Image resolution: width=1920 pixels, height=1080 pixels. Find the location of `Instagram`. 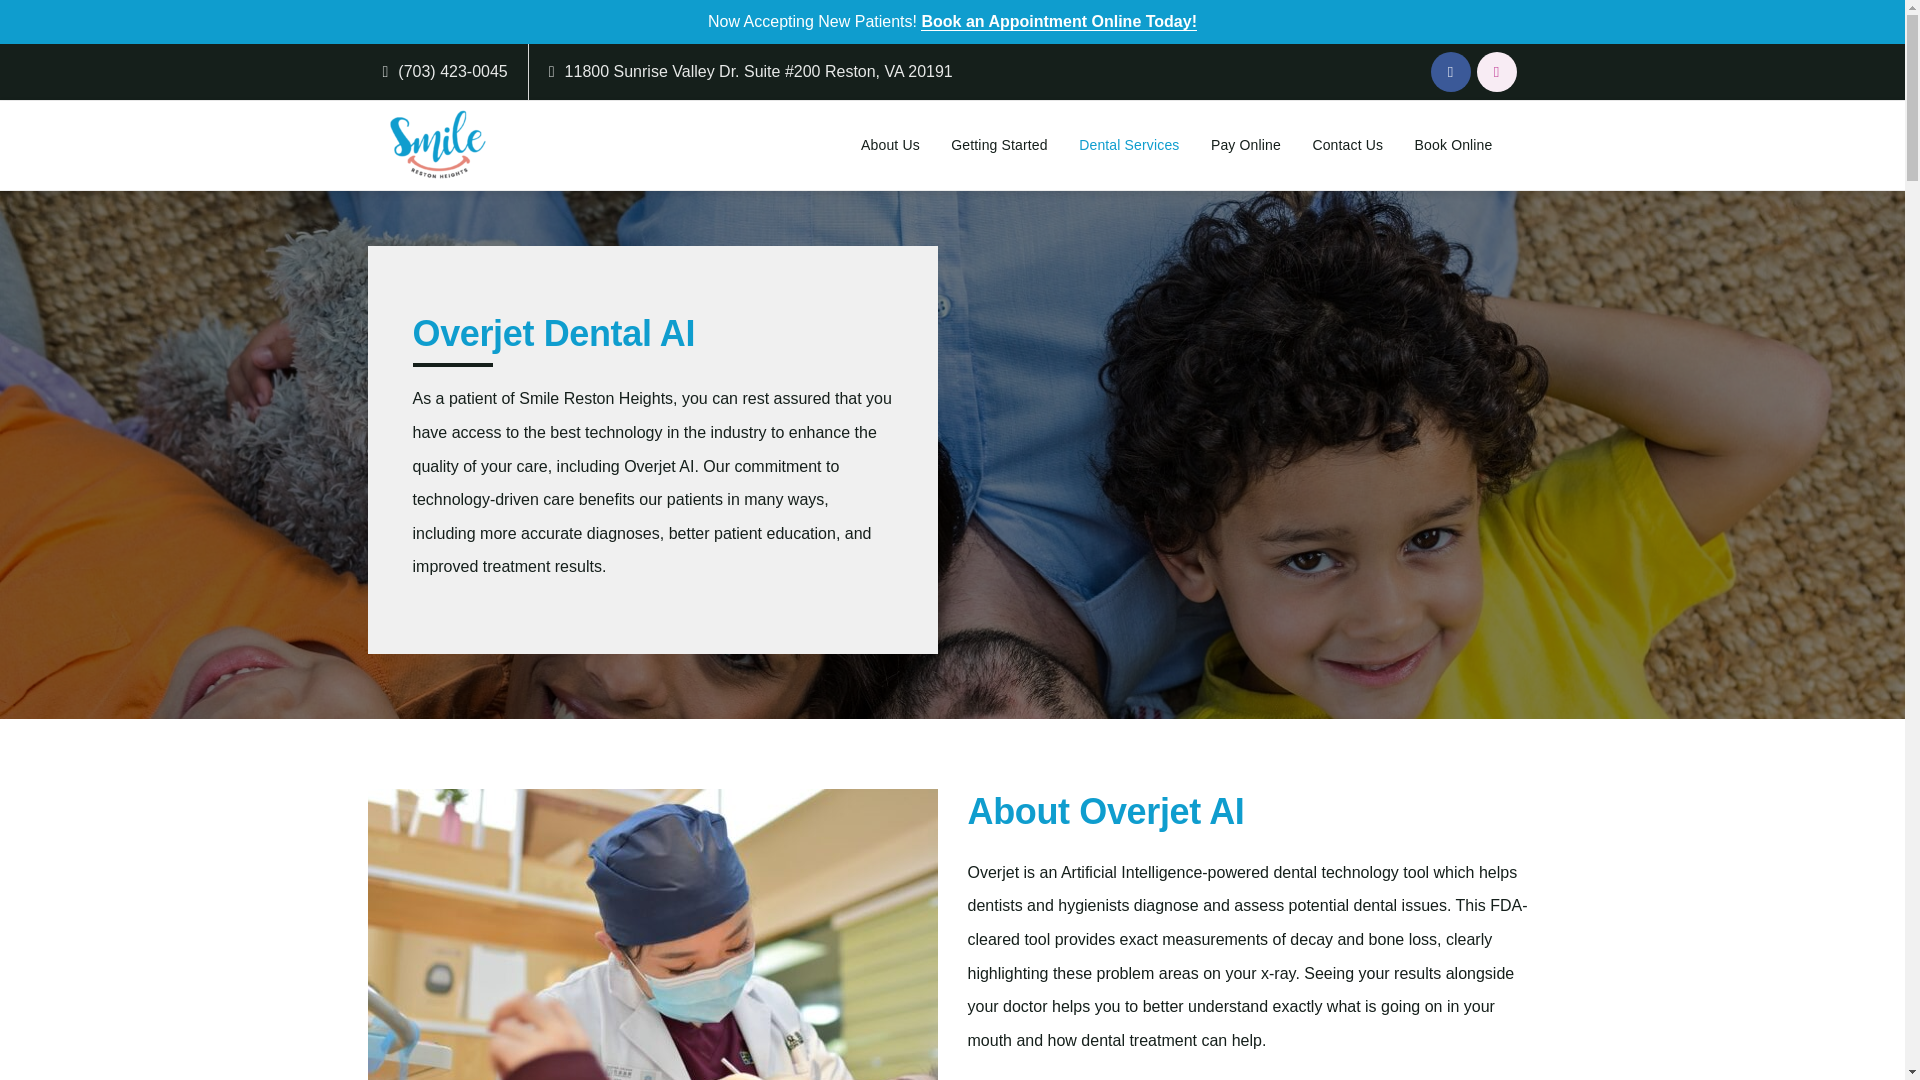

Instagram is located at coordinates (1496, 71).